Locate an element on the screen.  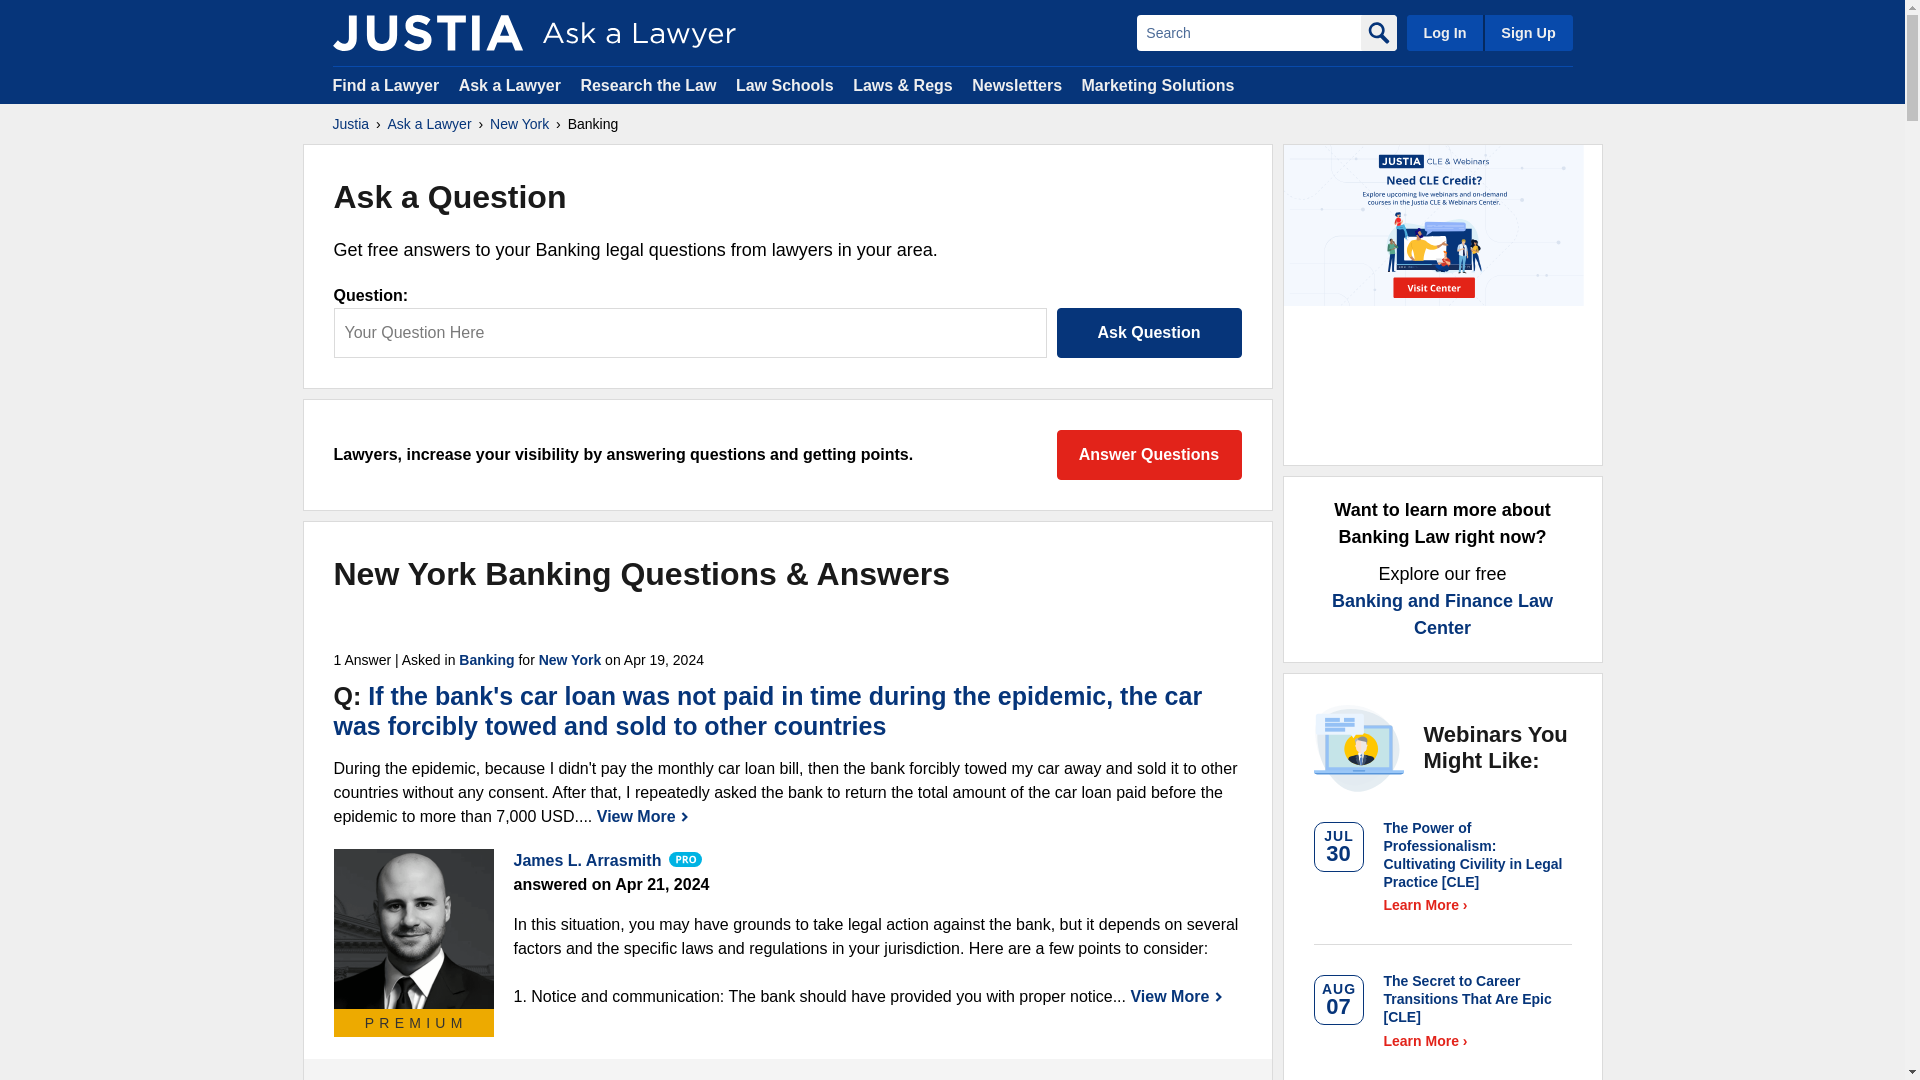
Research the Law is located at coordinates (648, 84).